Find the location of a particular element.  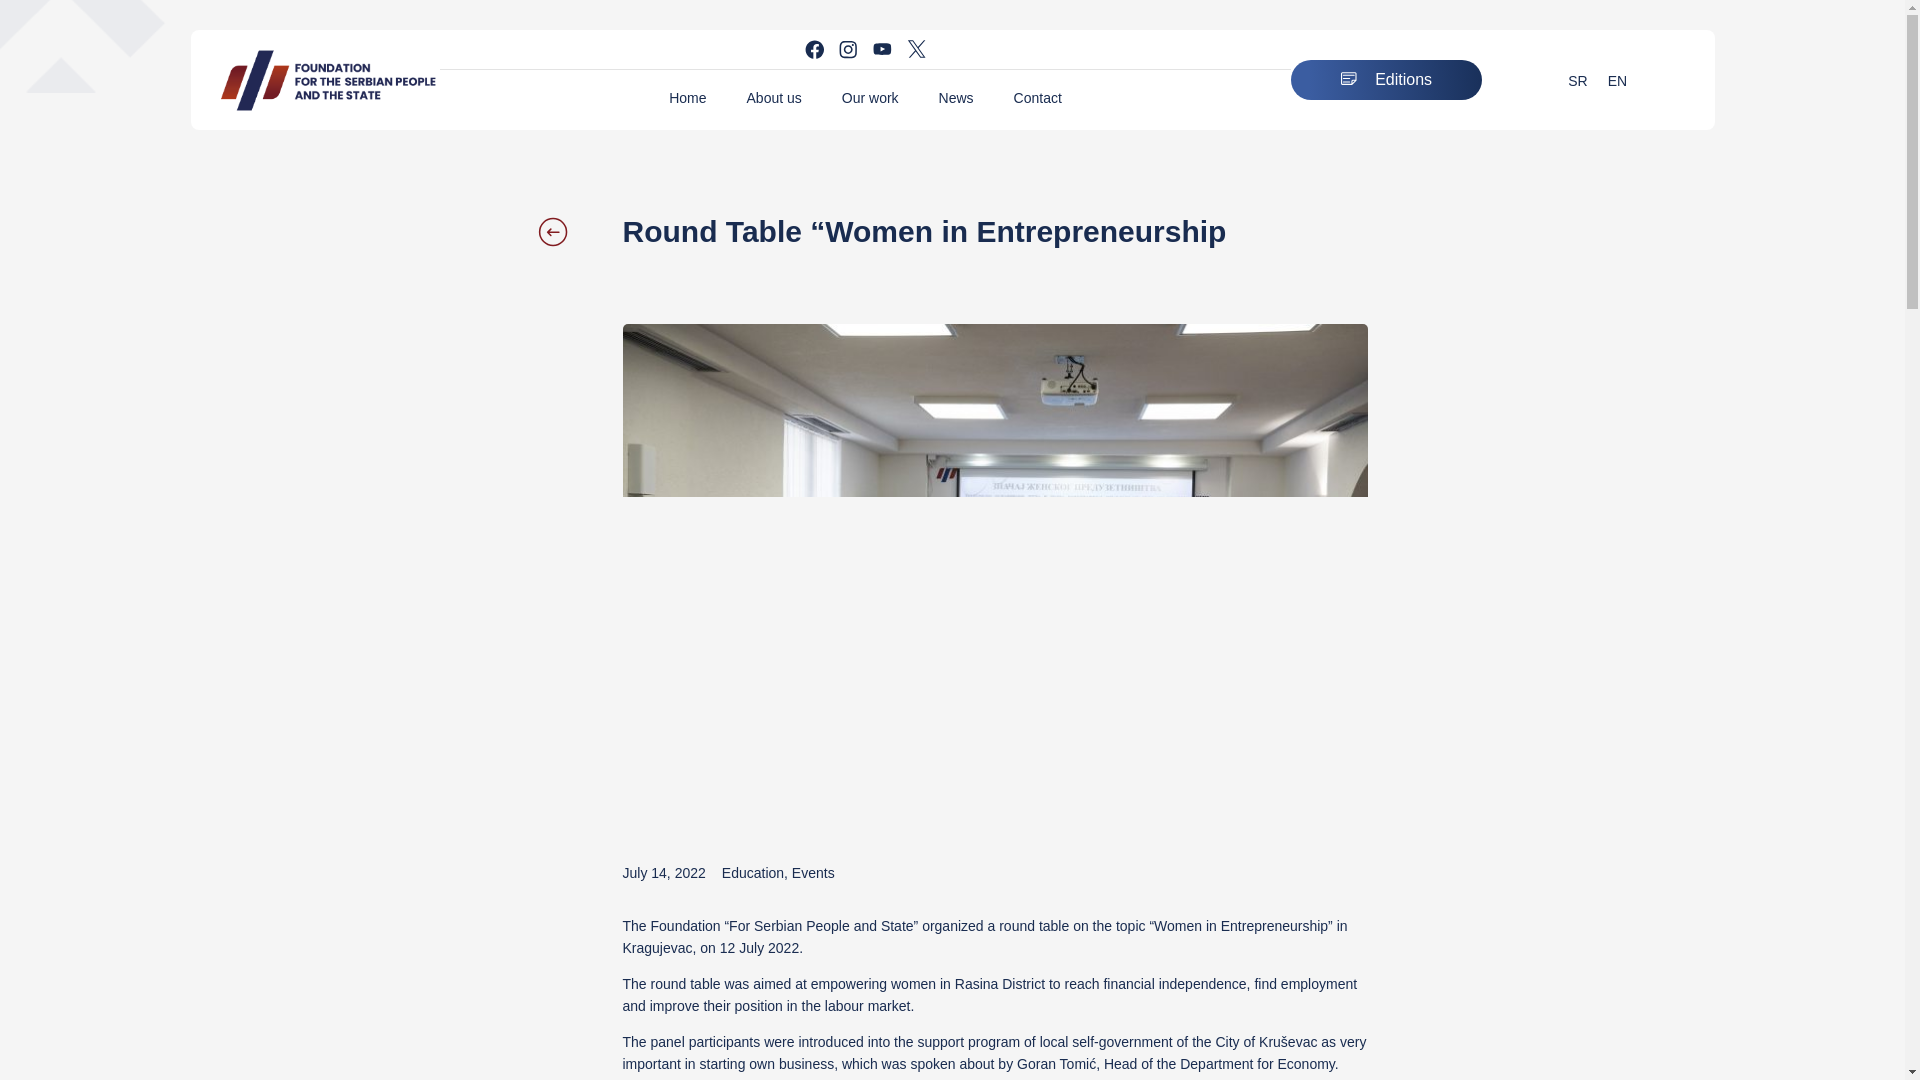

Editions is located at coordinates (1386, 80).